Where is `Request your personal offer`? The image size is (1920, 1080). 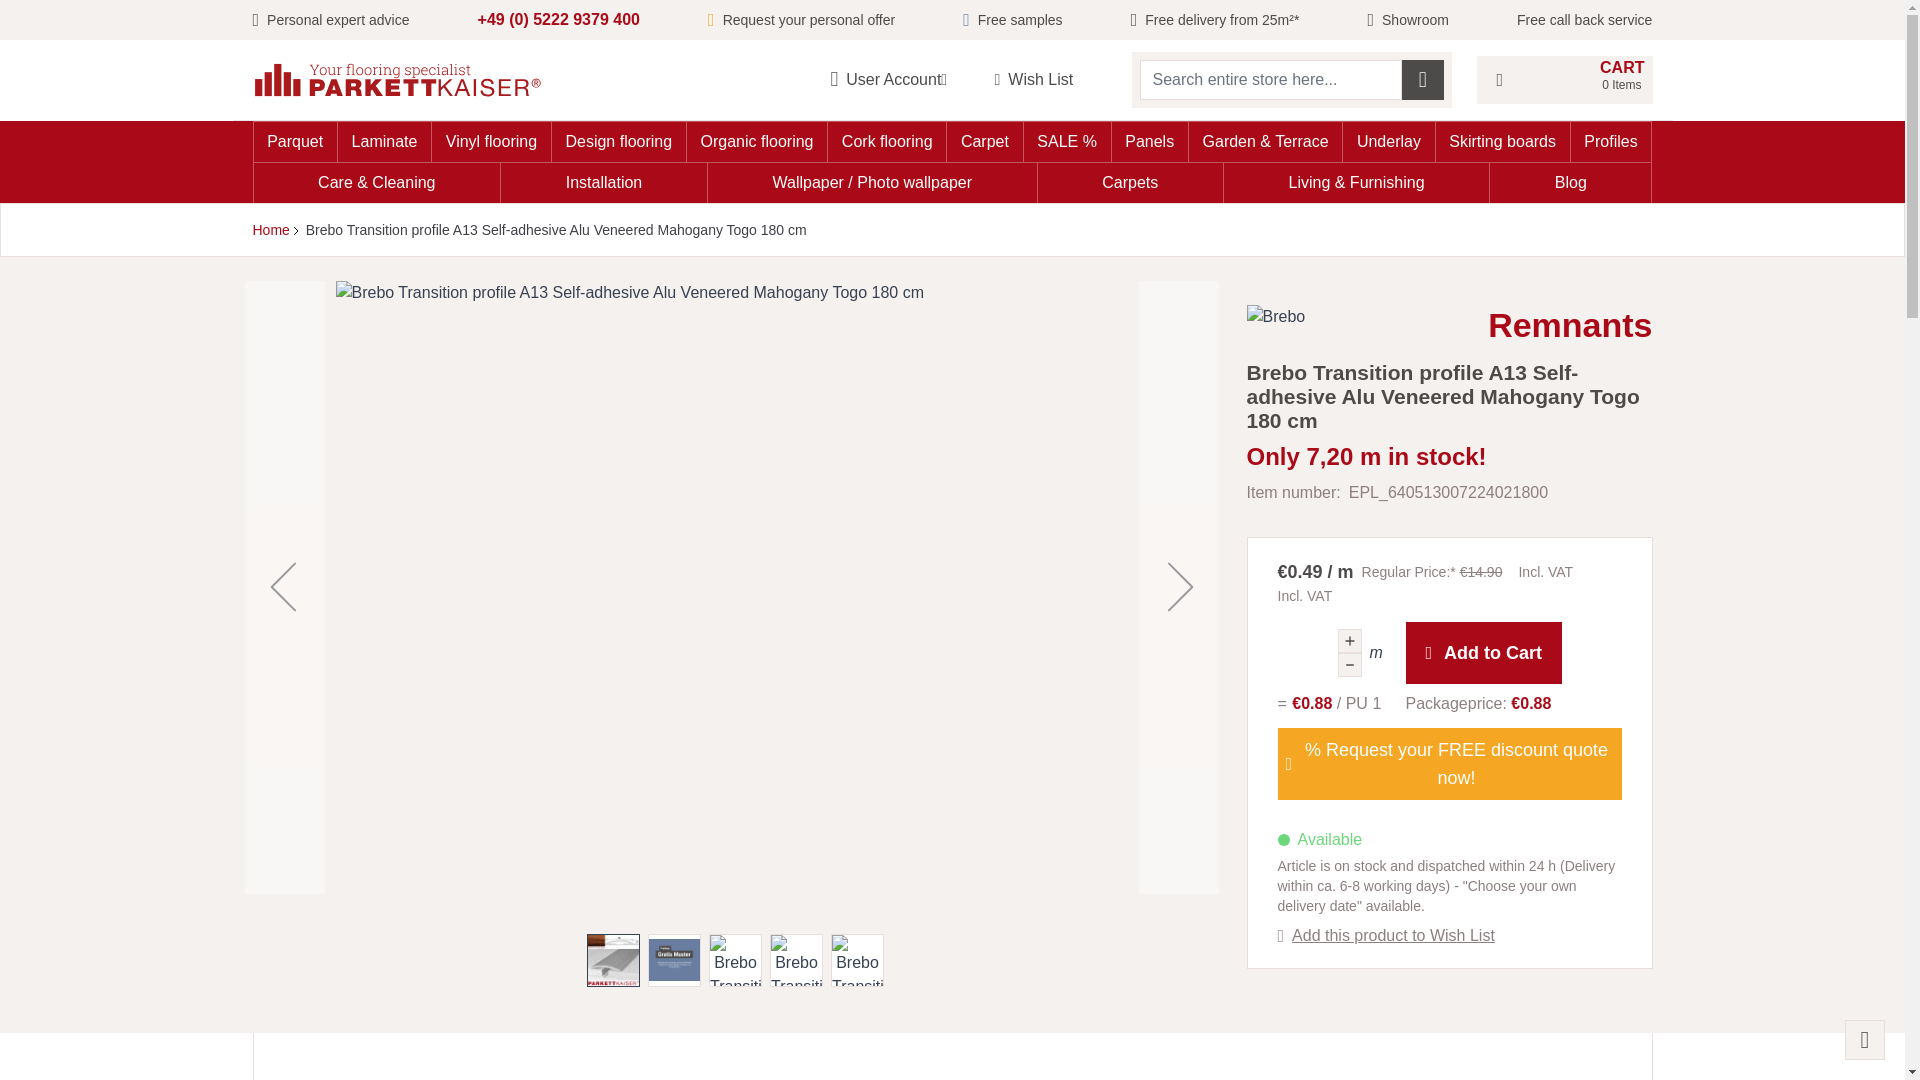 Request your personal offer is located at coordinates (1012, 20).